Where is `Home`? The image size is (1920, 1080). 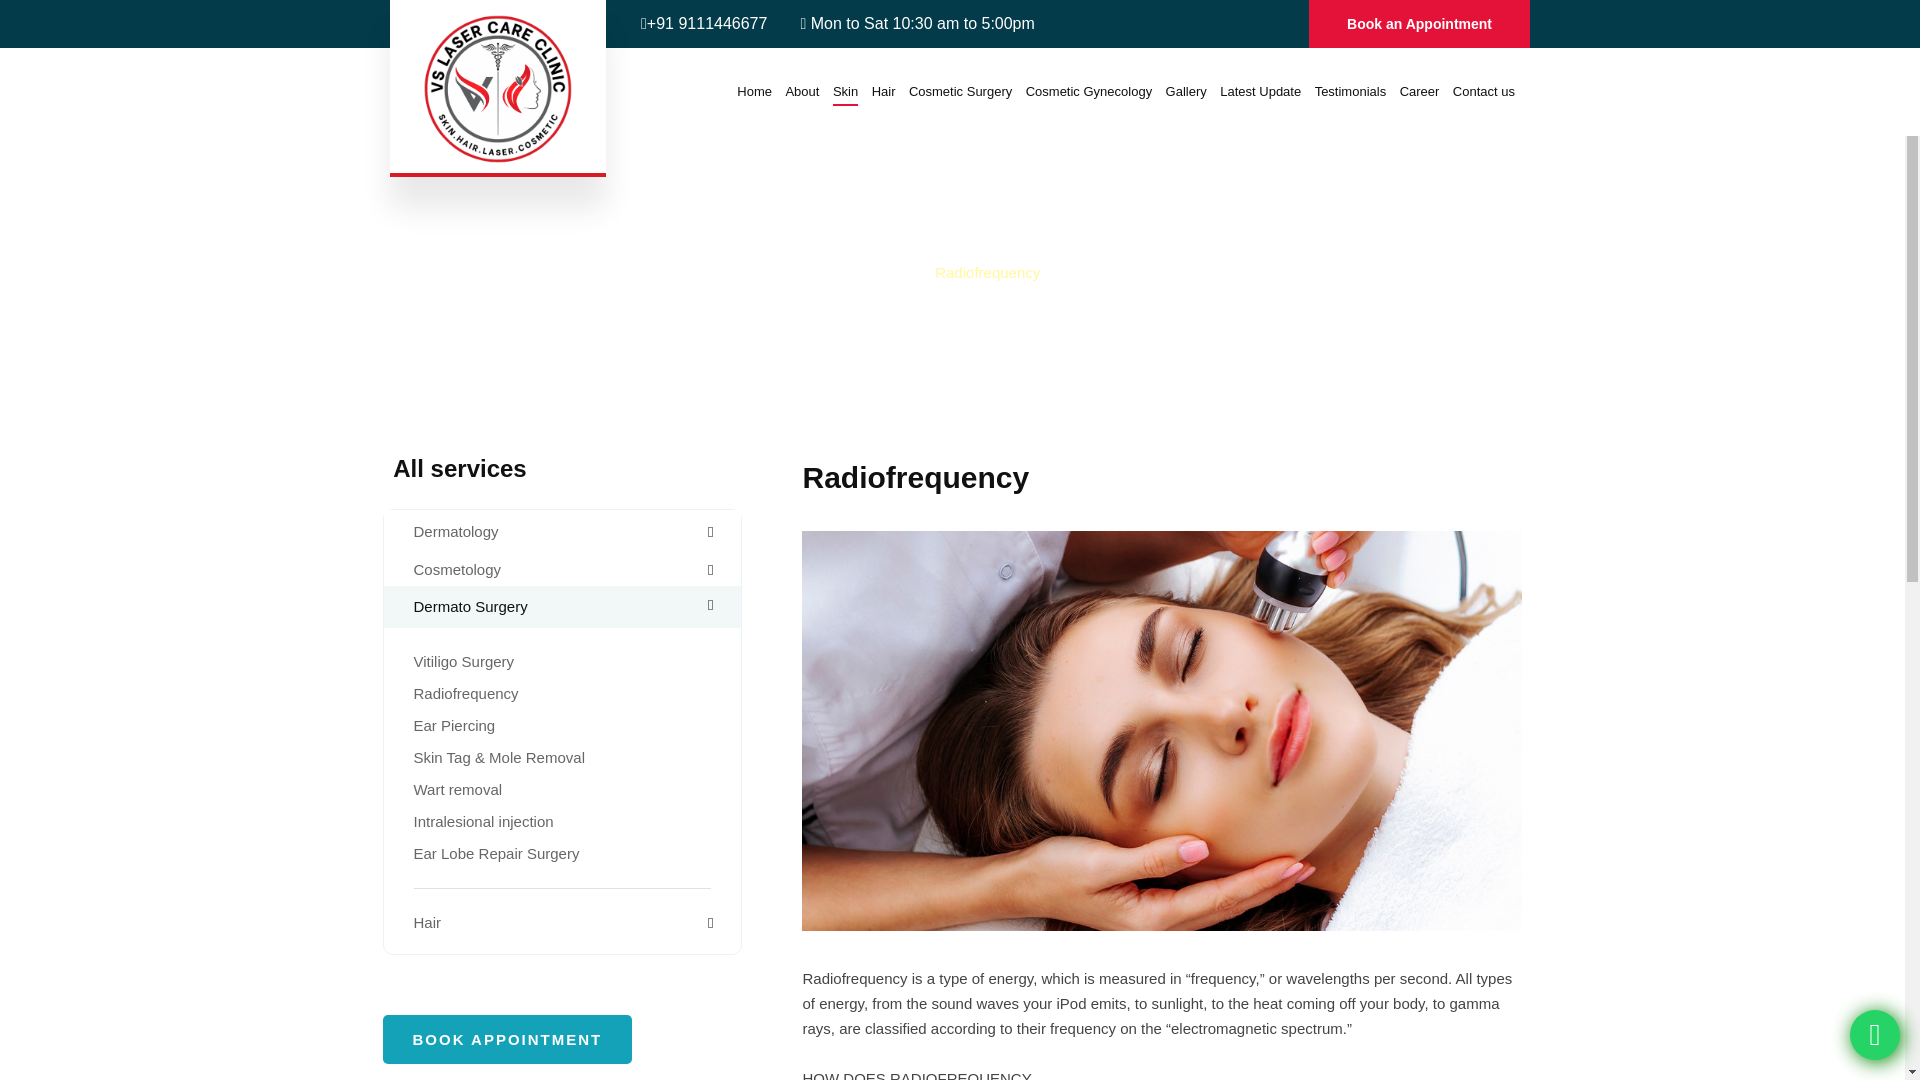 Home is located at coordinates (754, 91).